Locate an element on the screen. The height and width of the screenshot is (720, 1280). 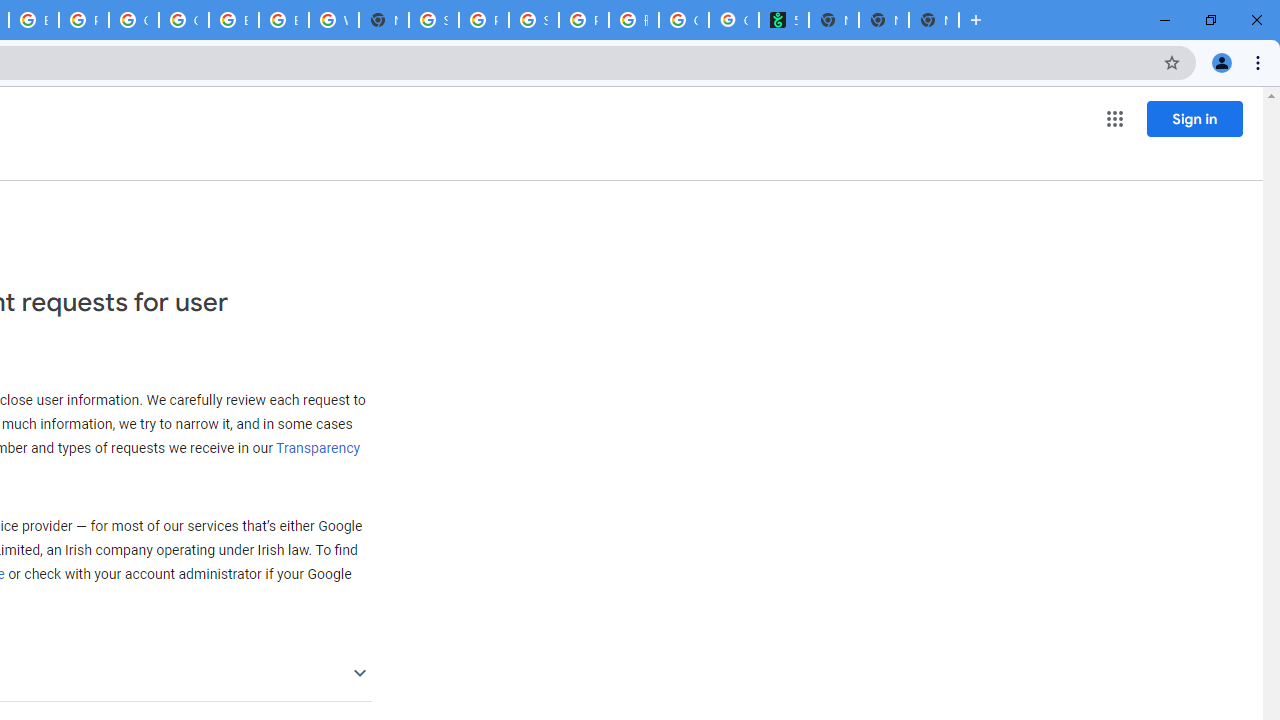
Google Cloud Platform is located at coordinates (183, 20).